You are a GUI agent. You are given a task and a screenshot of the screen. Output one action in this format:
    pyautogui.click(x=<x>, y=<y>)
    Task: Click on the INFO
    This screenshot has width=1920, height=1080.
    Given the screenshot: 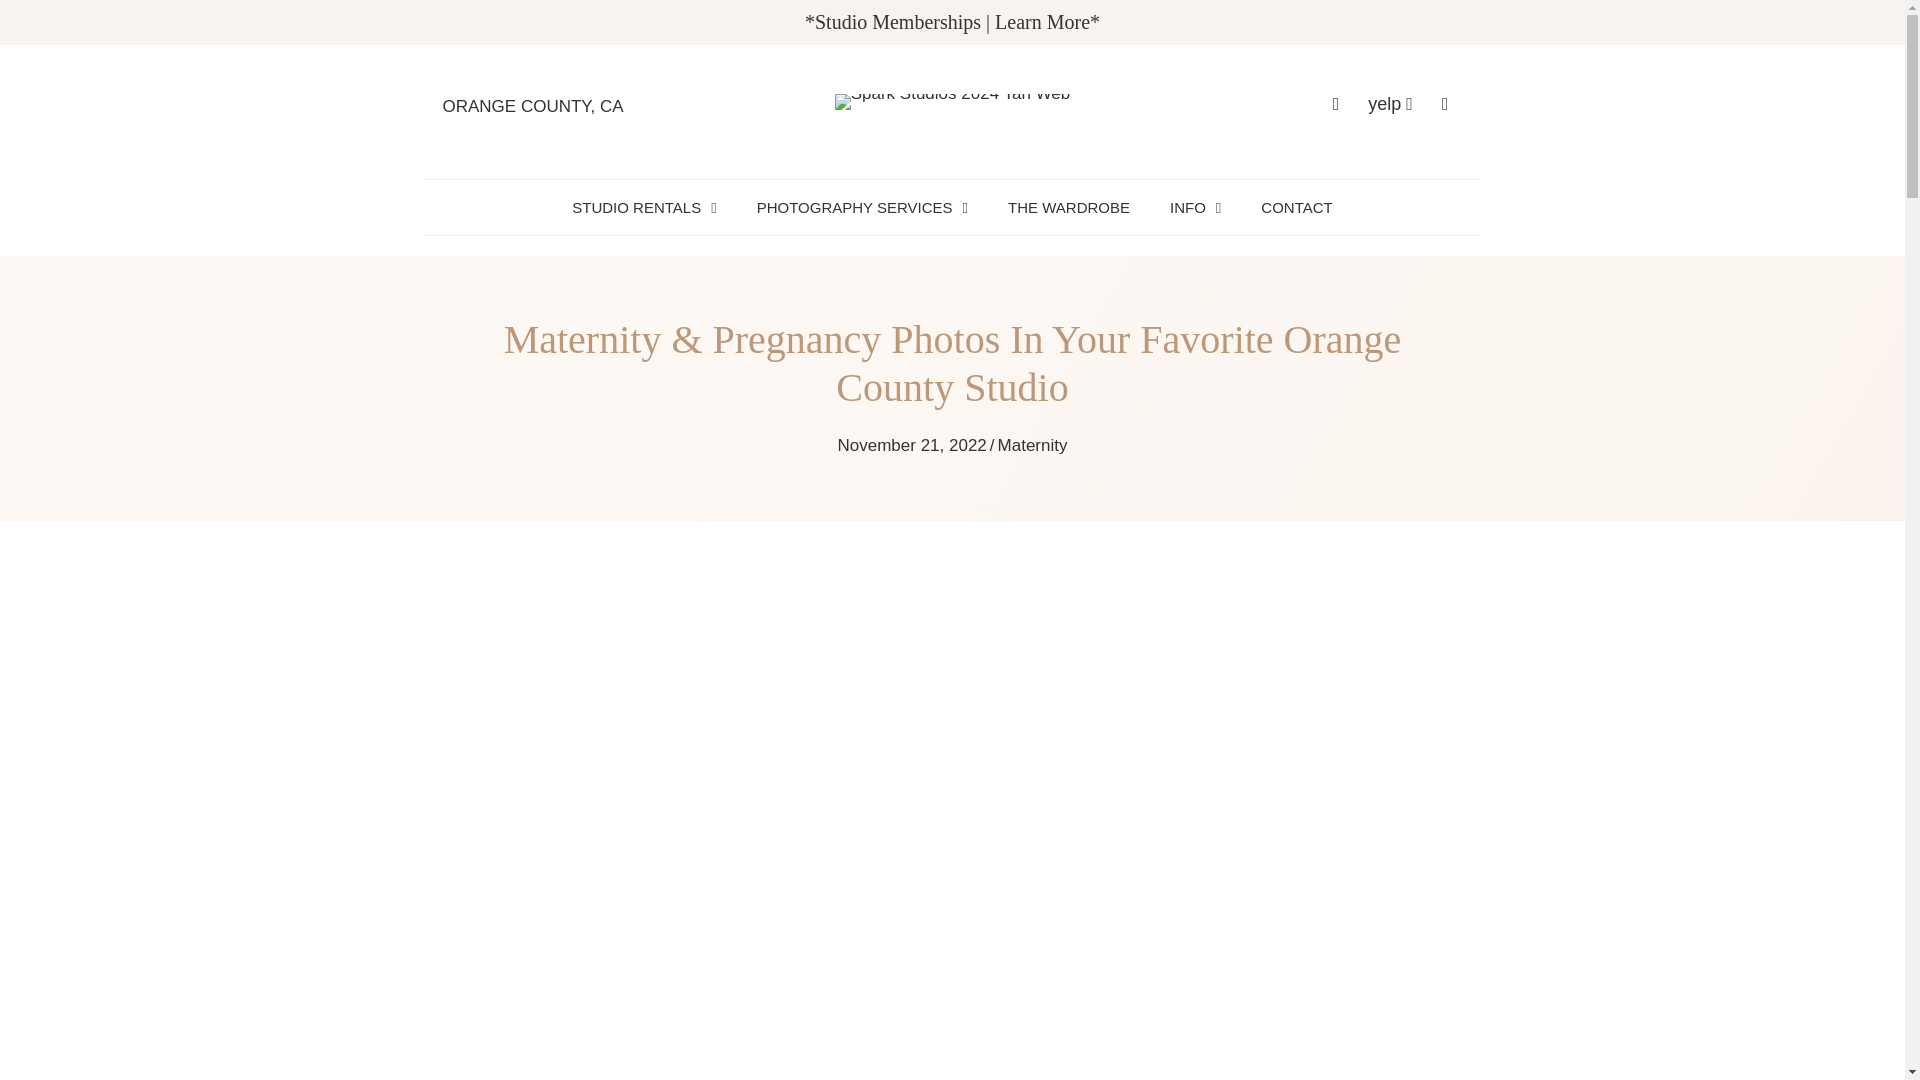 What is the action you would take?
    pyautogui.click(x=1194, y=207)
    